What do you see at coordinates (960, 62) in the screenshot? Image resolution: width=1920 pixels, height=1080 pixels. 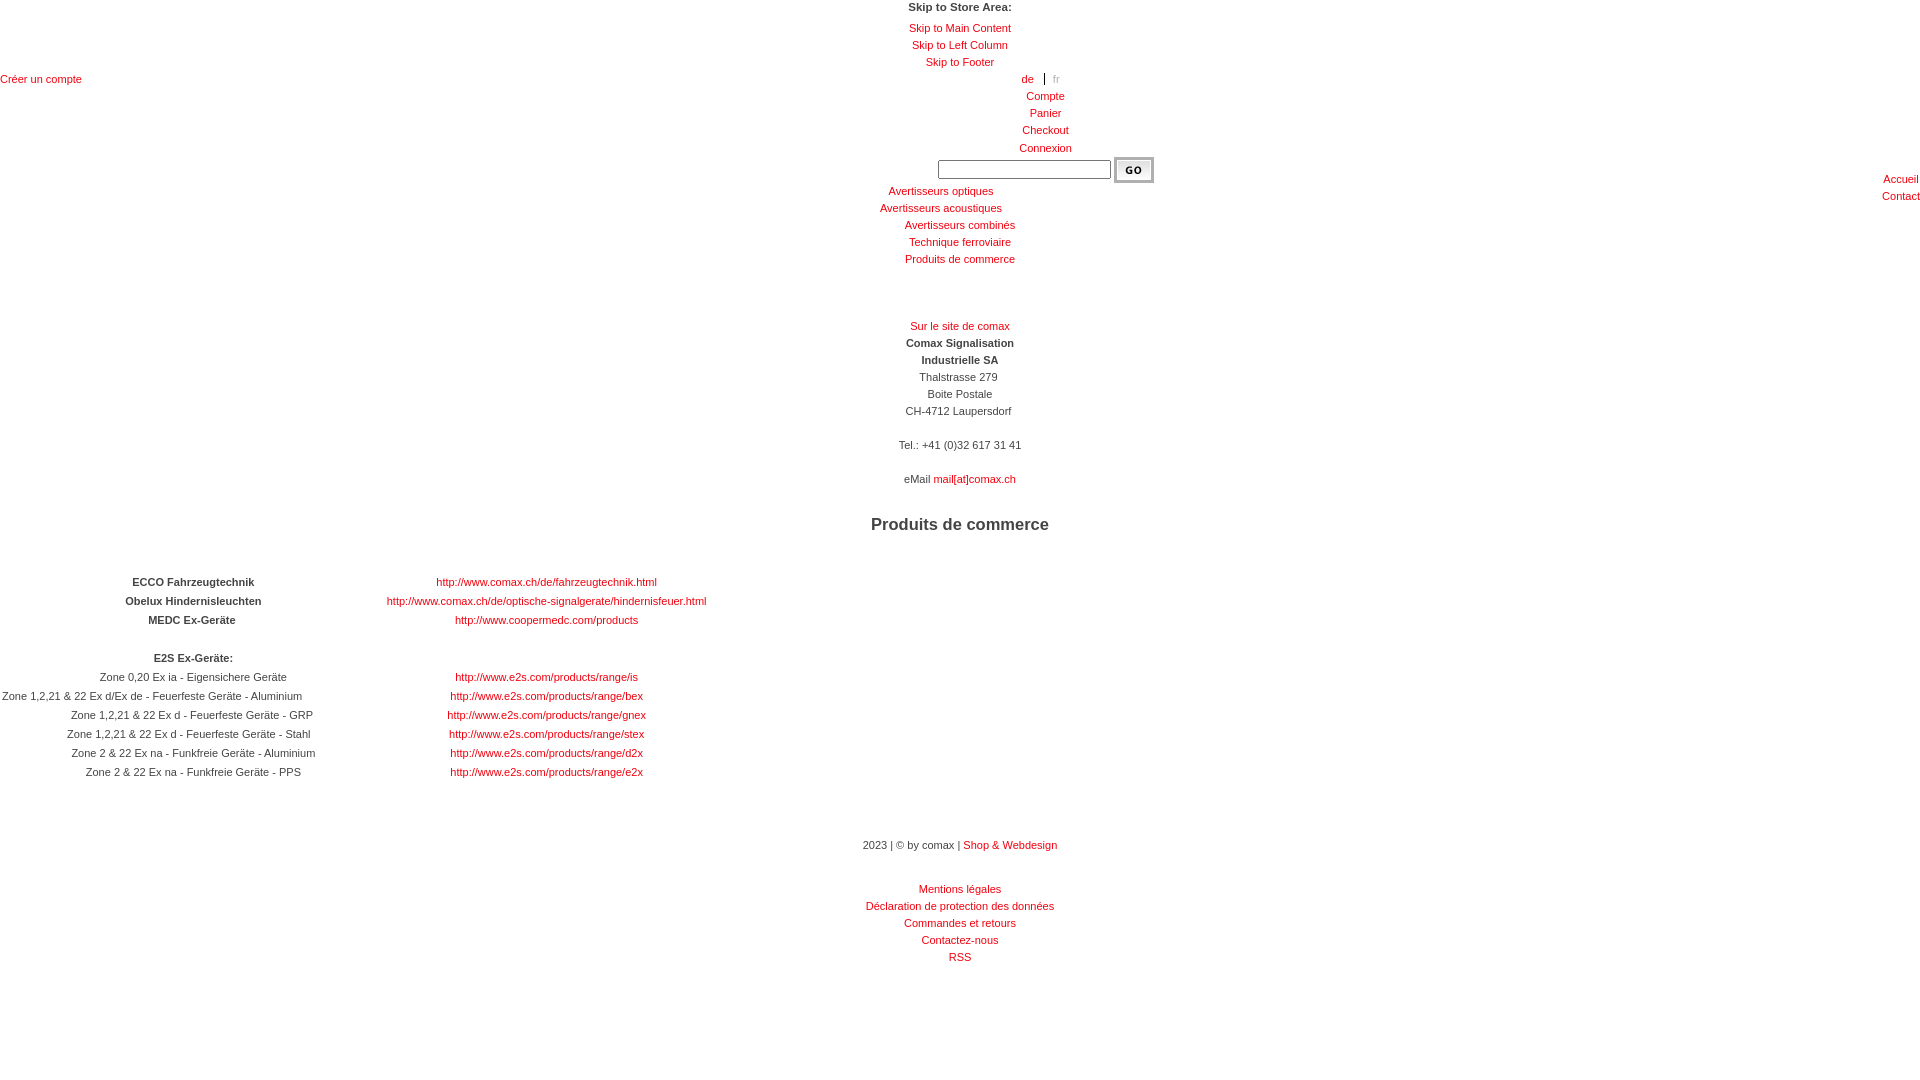 I see `Skip to Footer` at bounding box center [960, 62].